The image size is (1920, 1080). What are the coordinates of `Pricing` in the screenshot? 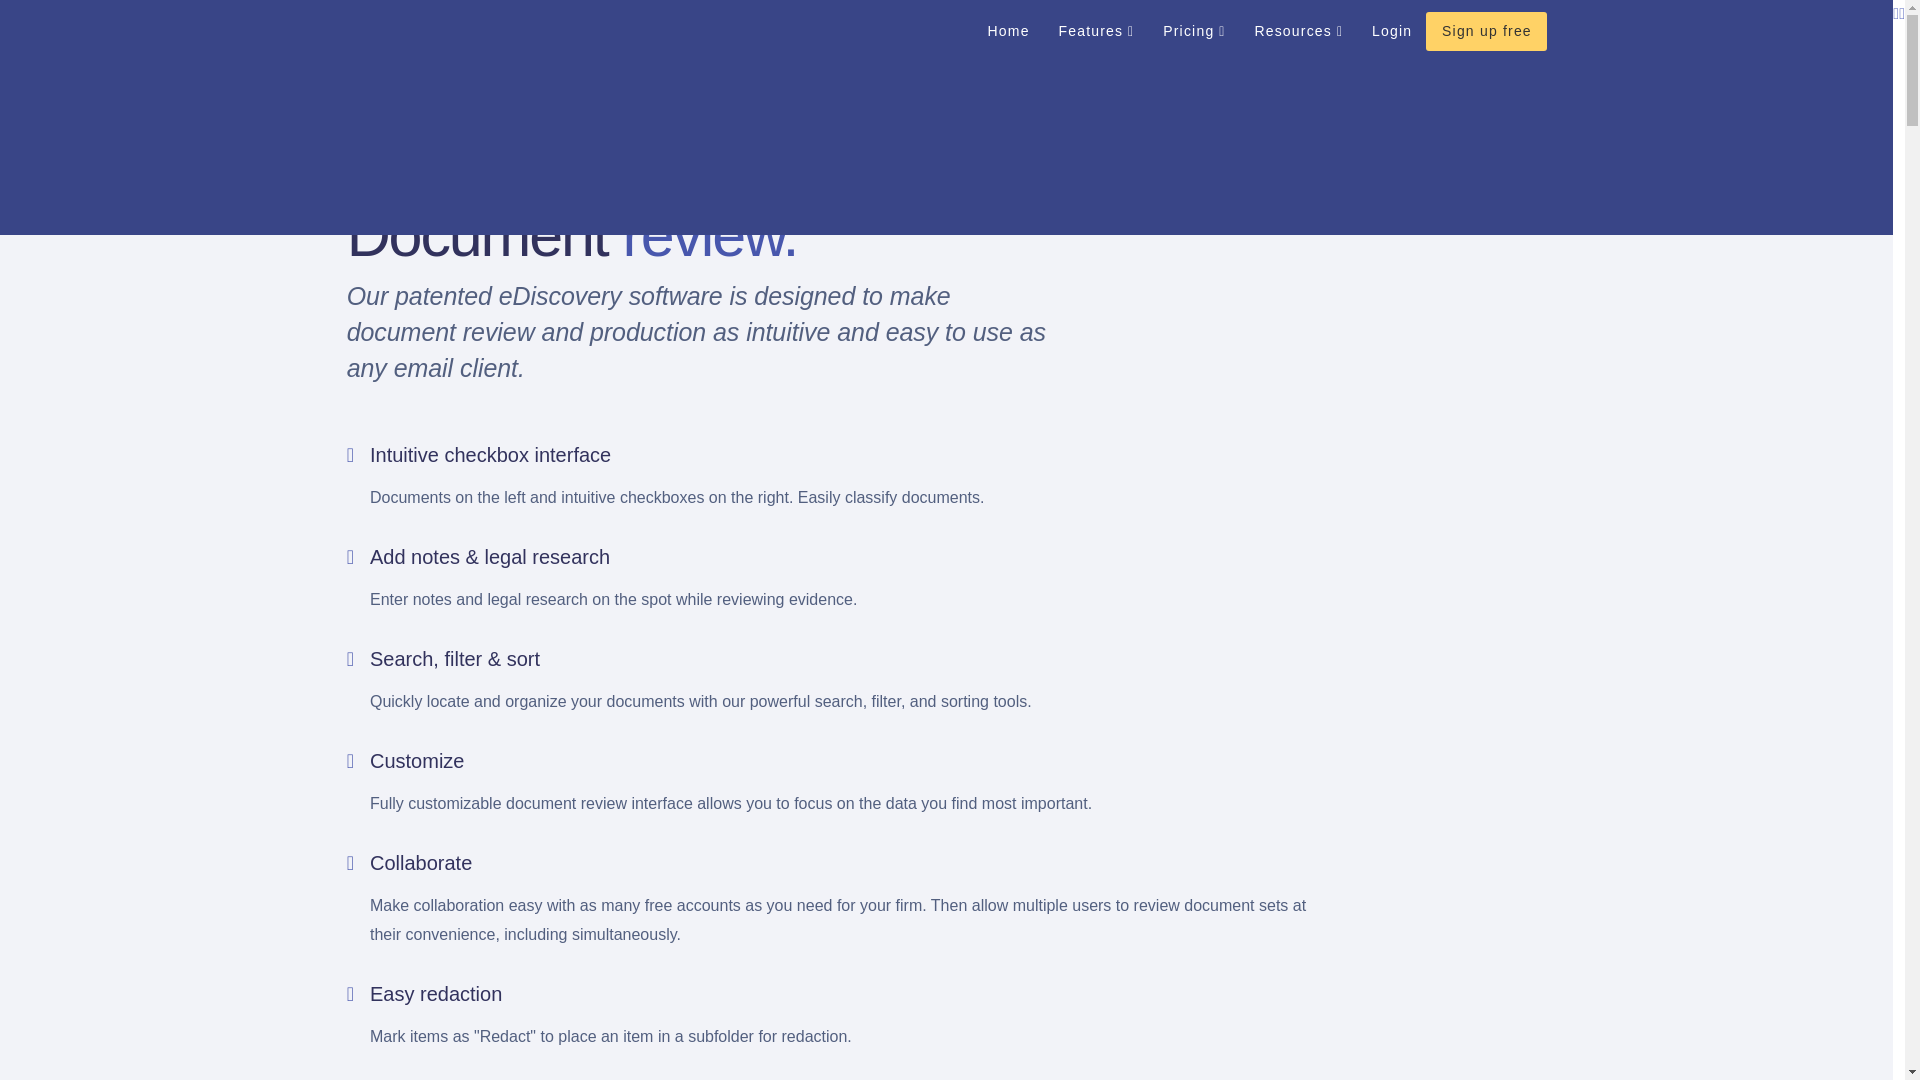 It's located at (1193, 30).